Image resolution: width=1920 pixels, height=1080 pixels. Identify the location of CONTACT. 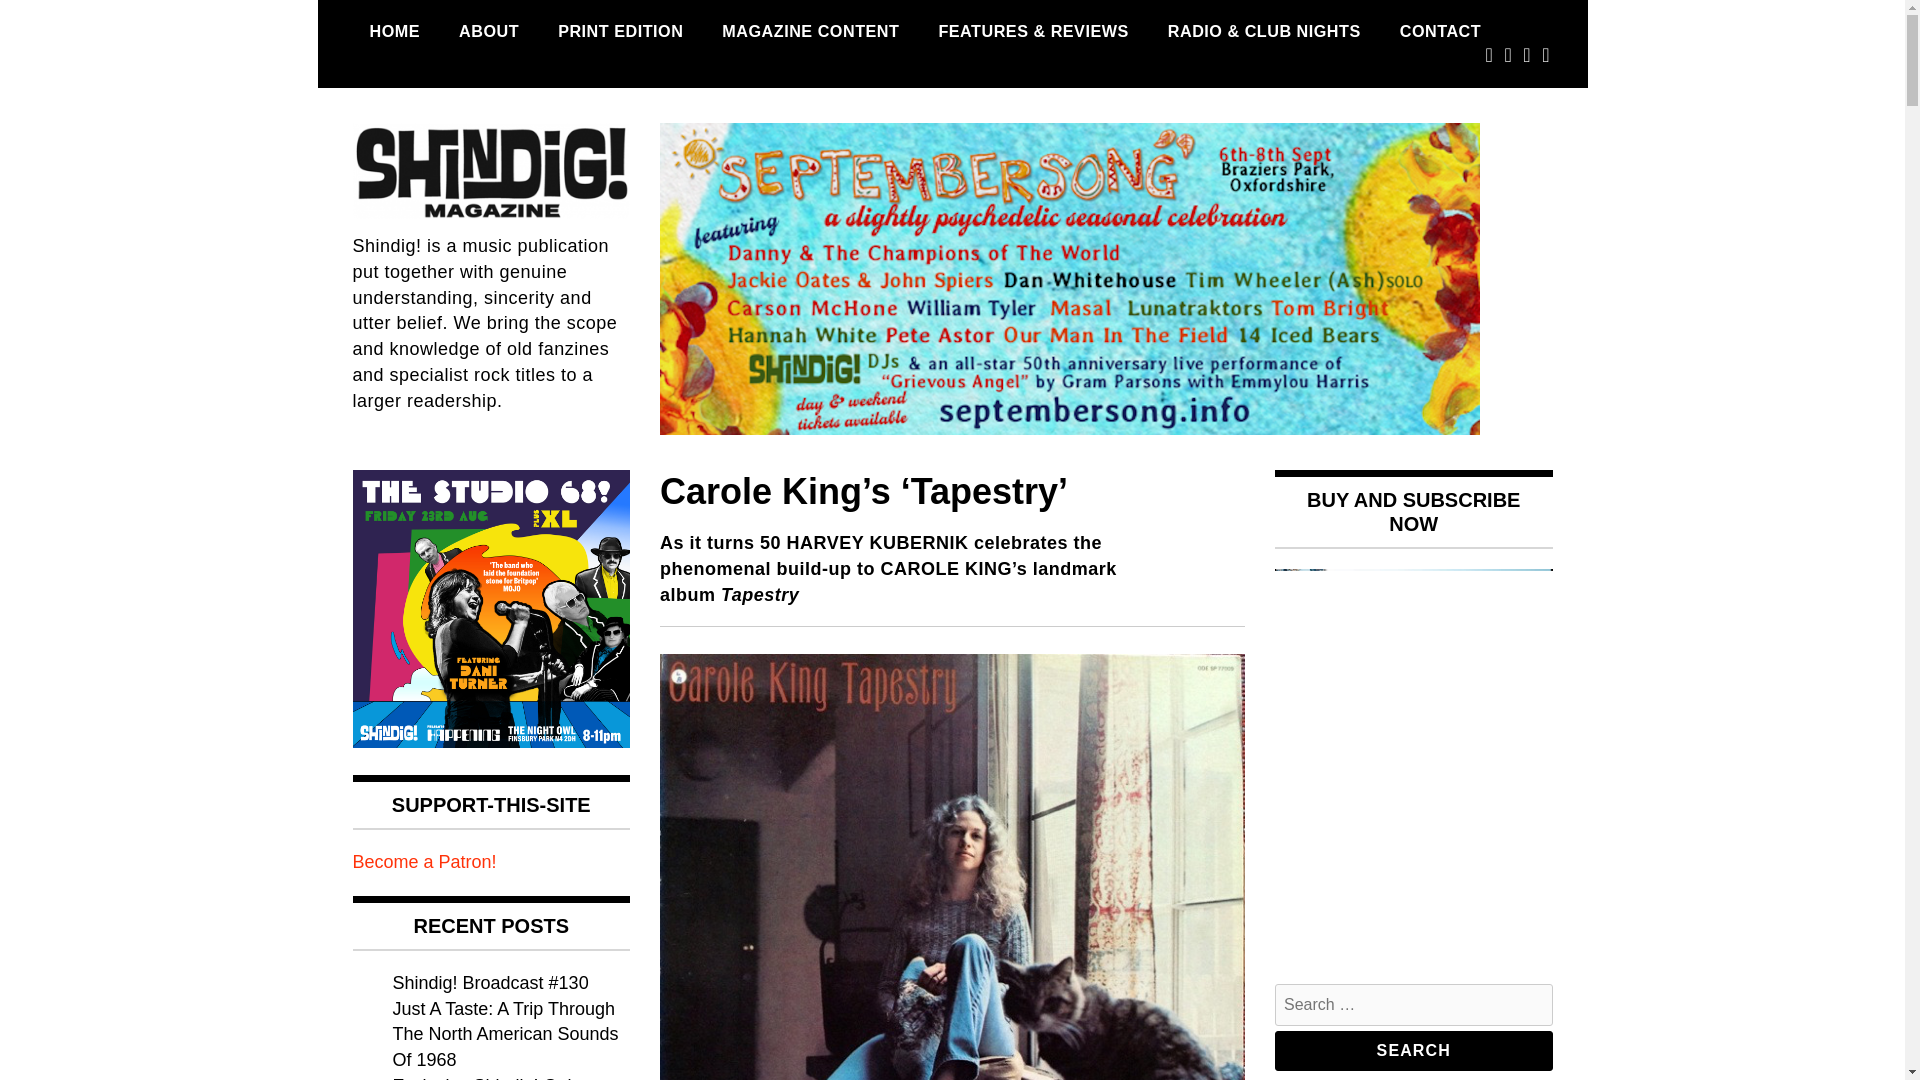
(1440, 31).